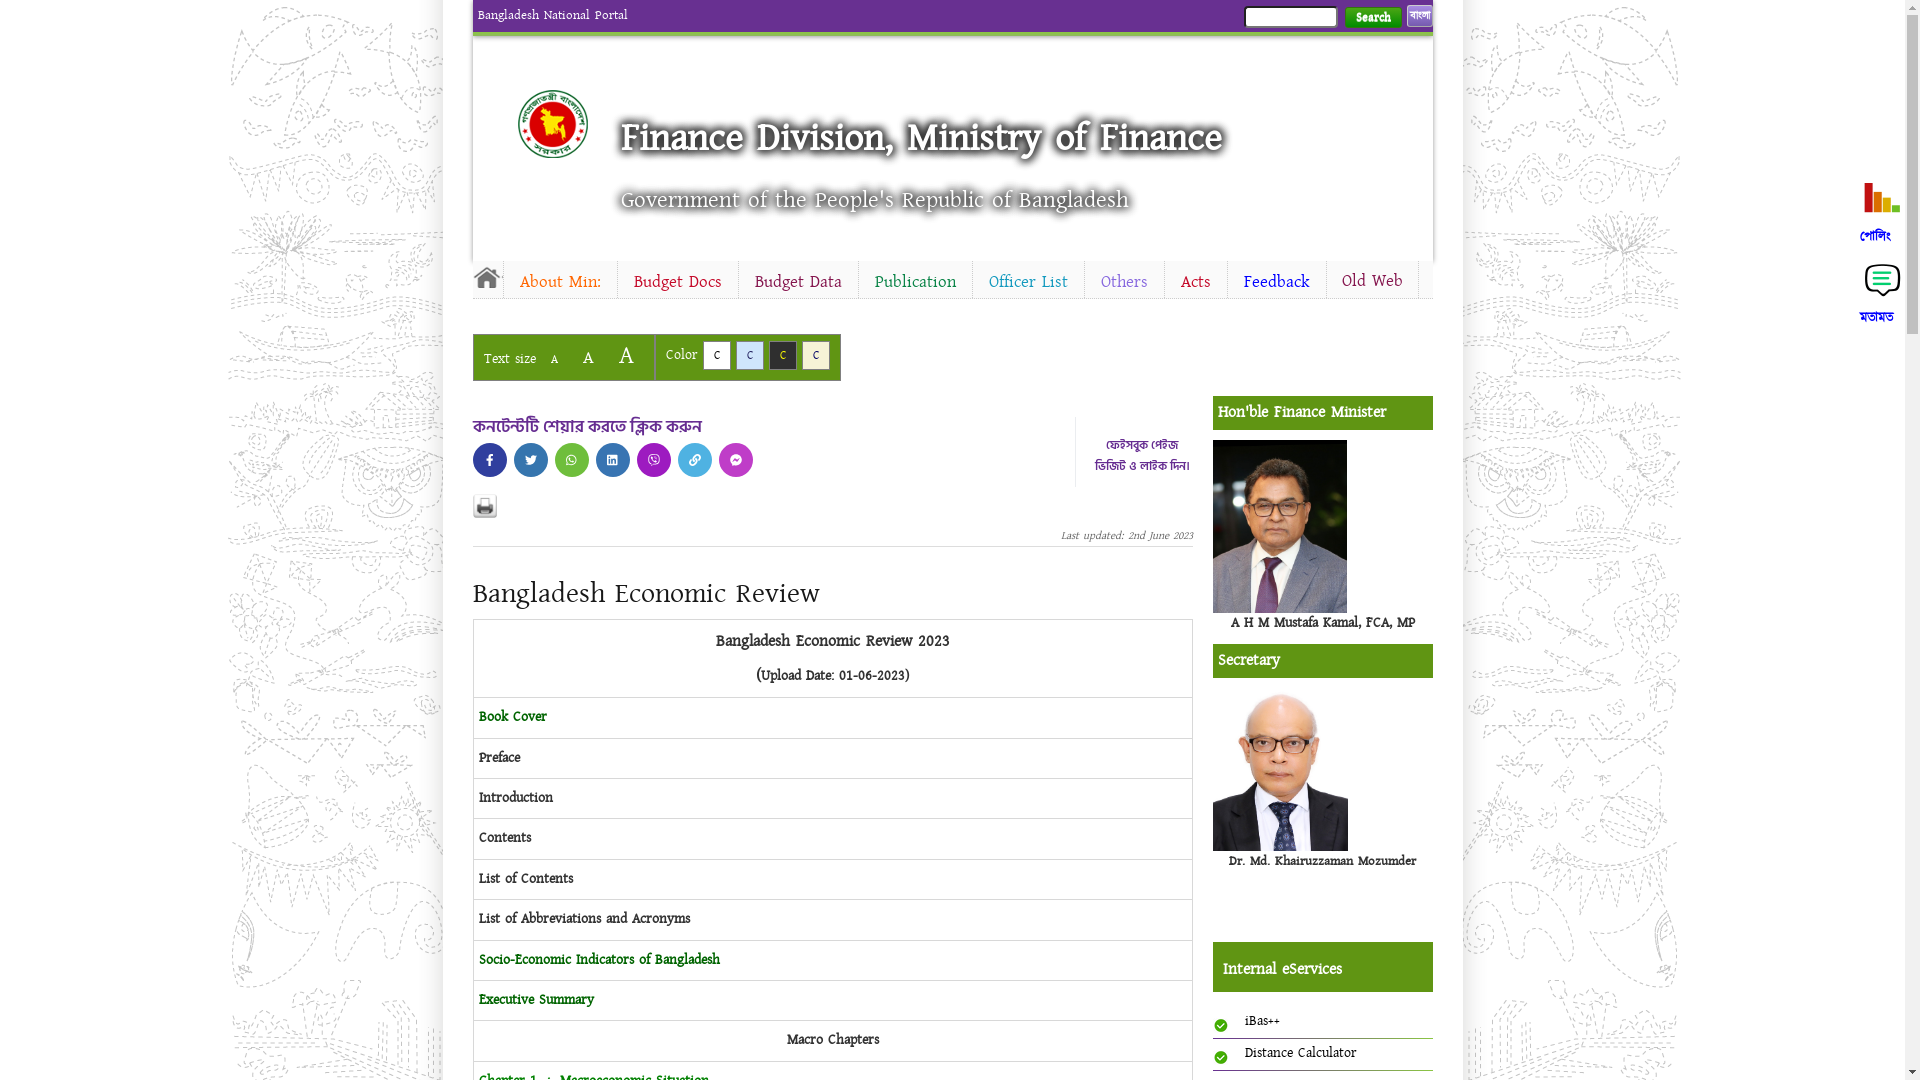 The width and height of the screenshot is (1920, 1080). Describe the element at coordinates (922, 138) in the screenshot. I see `Finance Division, Ministry of Finance` at that location.